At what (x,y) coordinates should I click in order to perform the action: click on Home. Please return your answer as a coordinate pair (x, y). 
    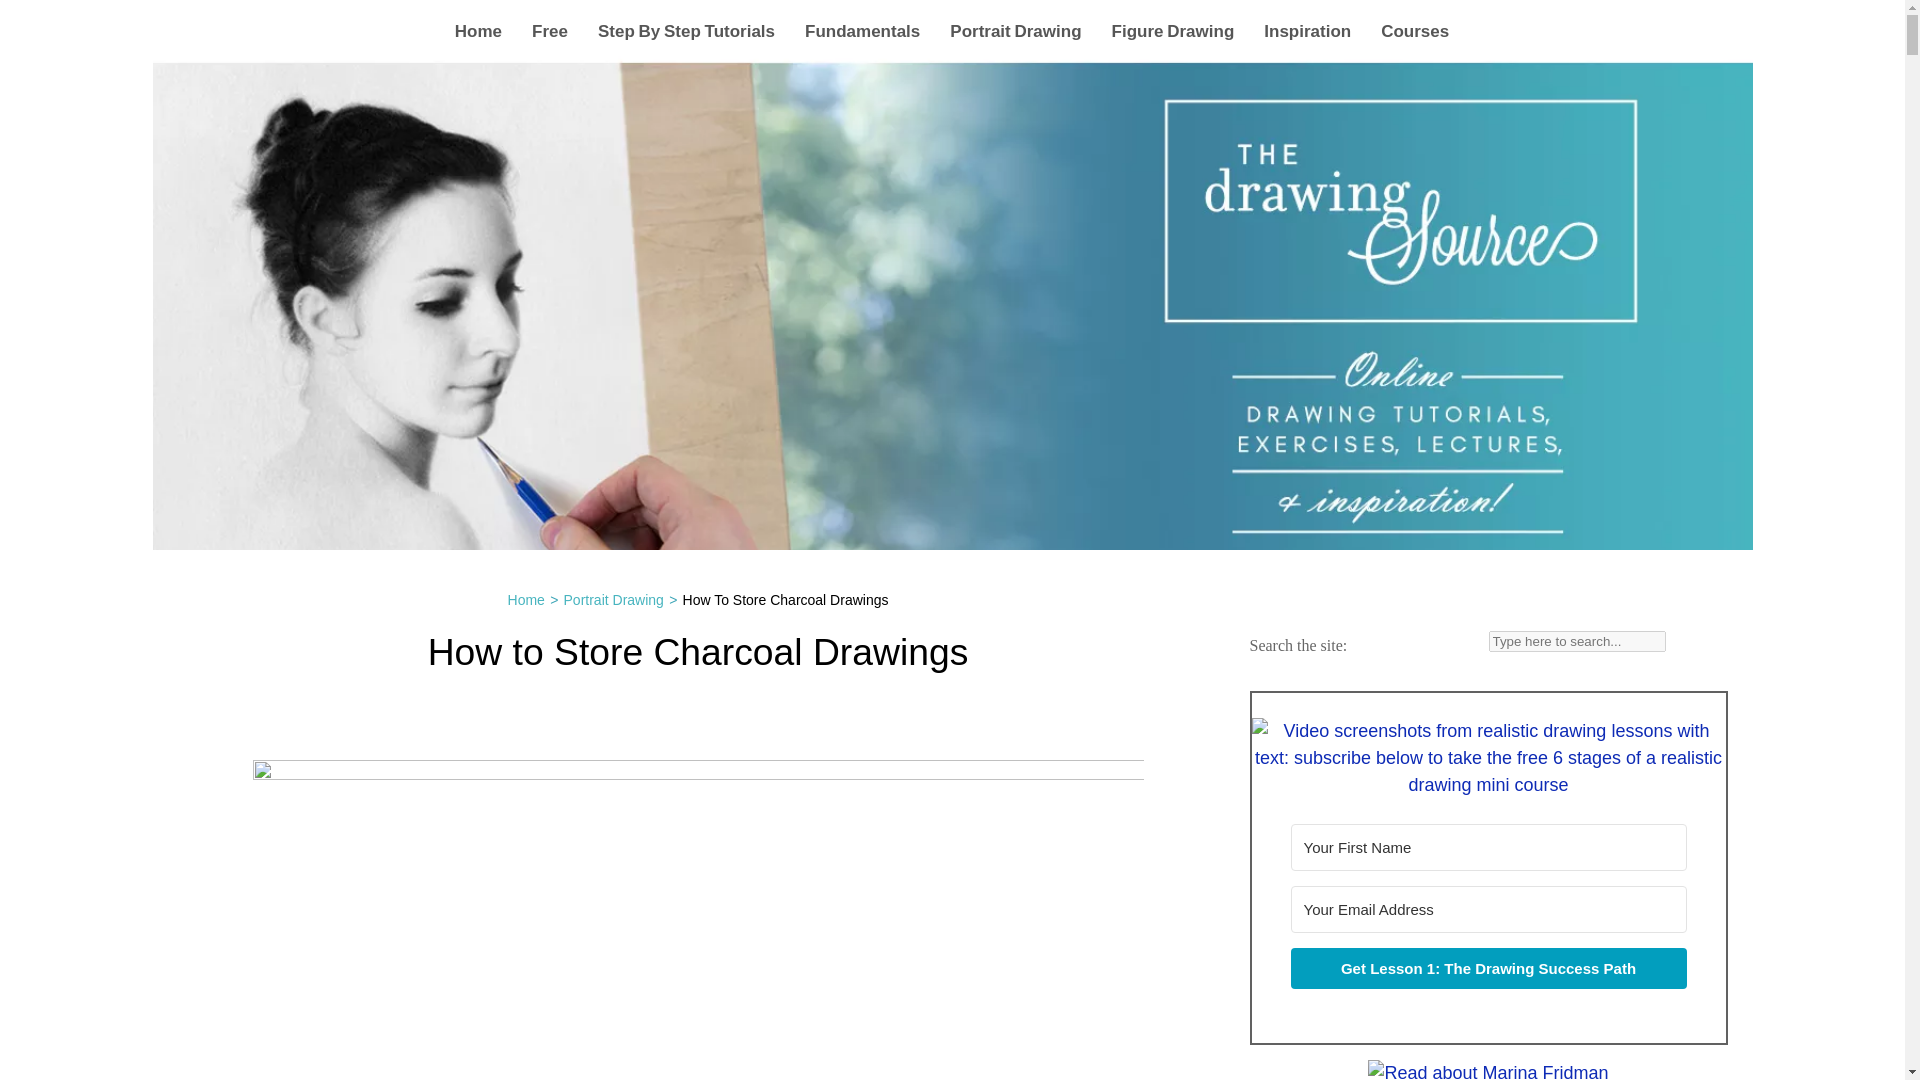
    Looking at the image, I should click on (526, 600).